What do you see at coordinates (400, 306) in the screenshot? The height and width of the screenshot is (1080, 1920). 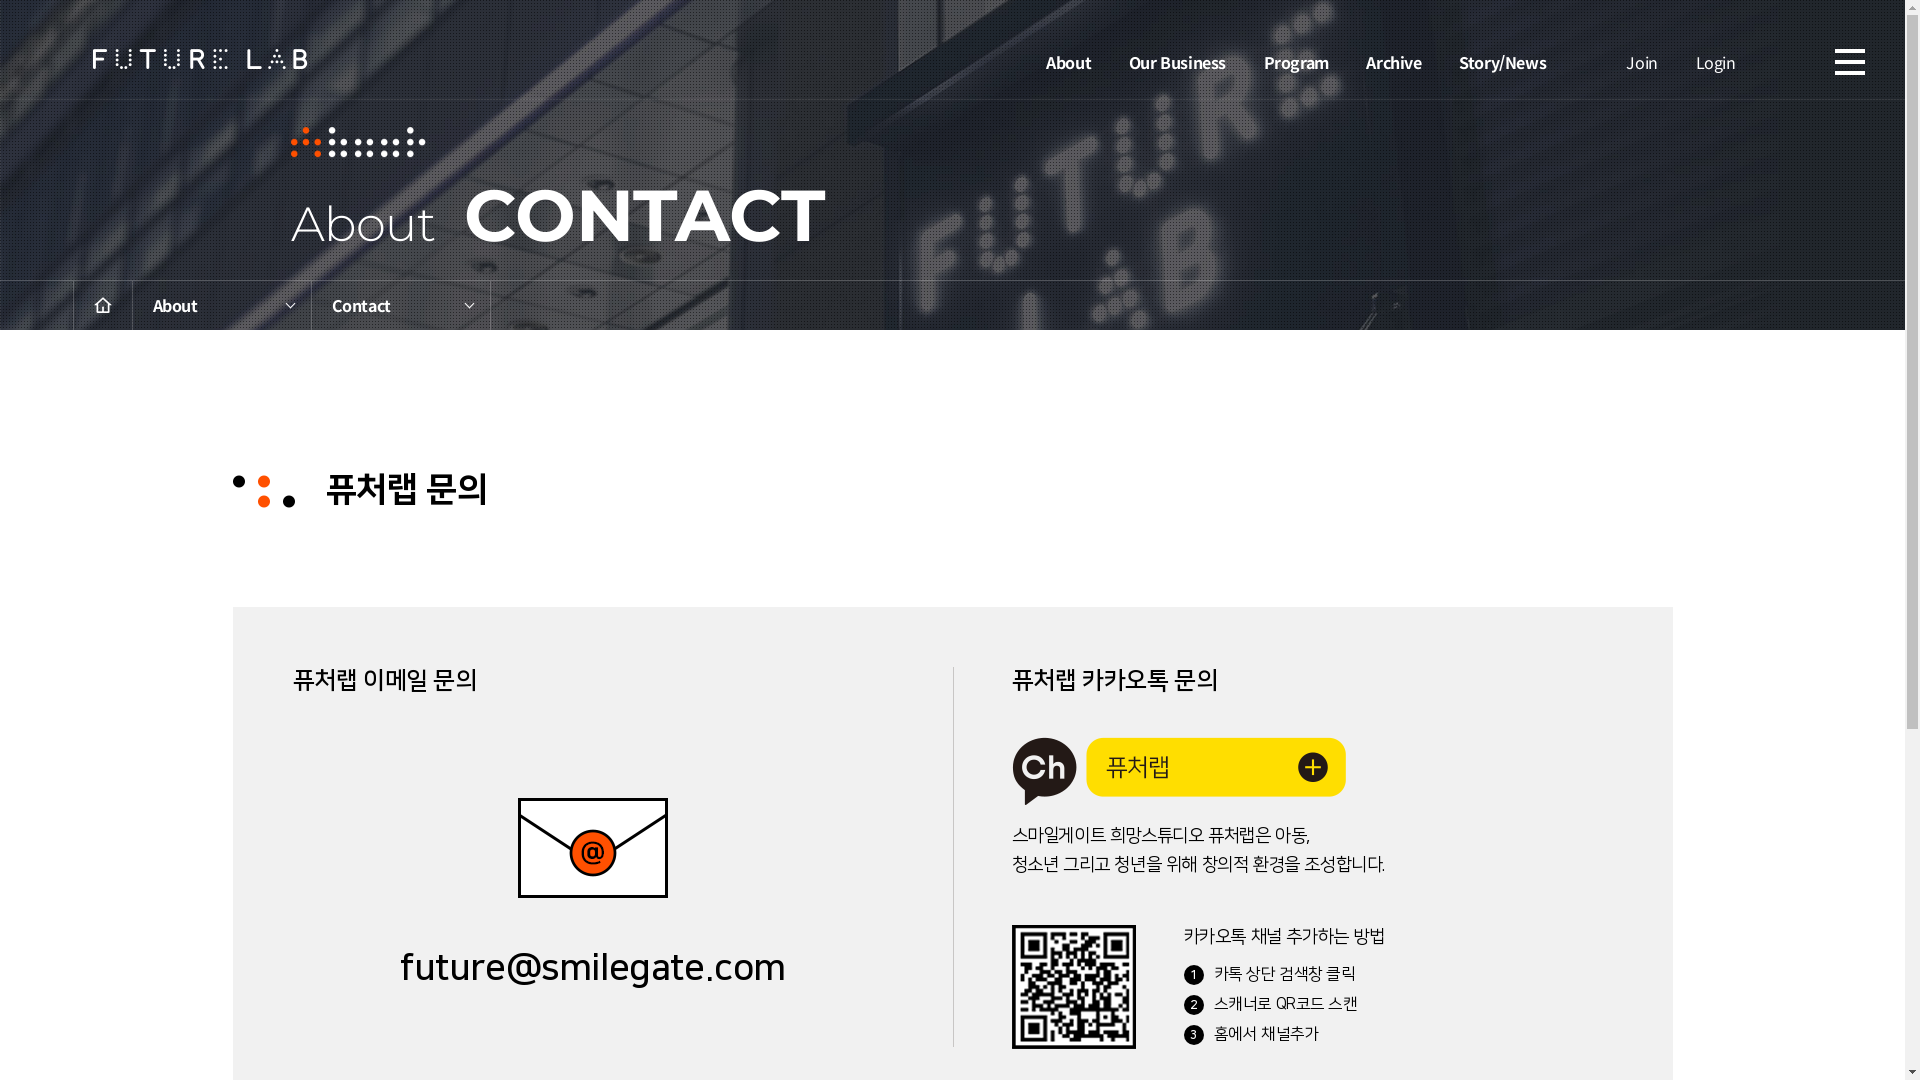 I see `Contact` at bounding box center [400, 306].